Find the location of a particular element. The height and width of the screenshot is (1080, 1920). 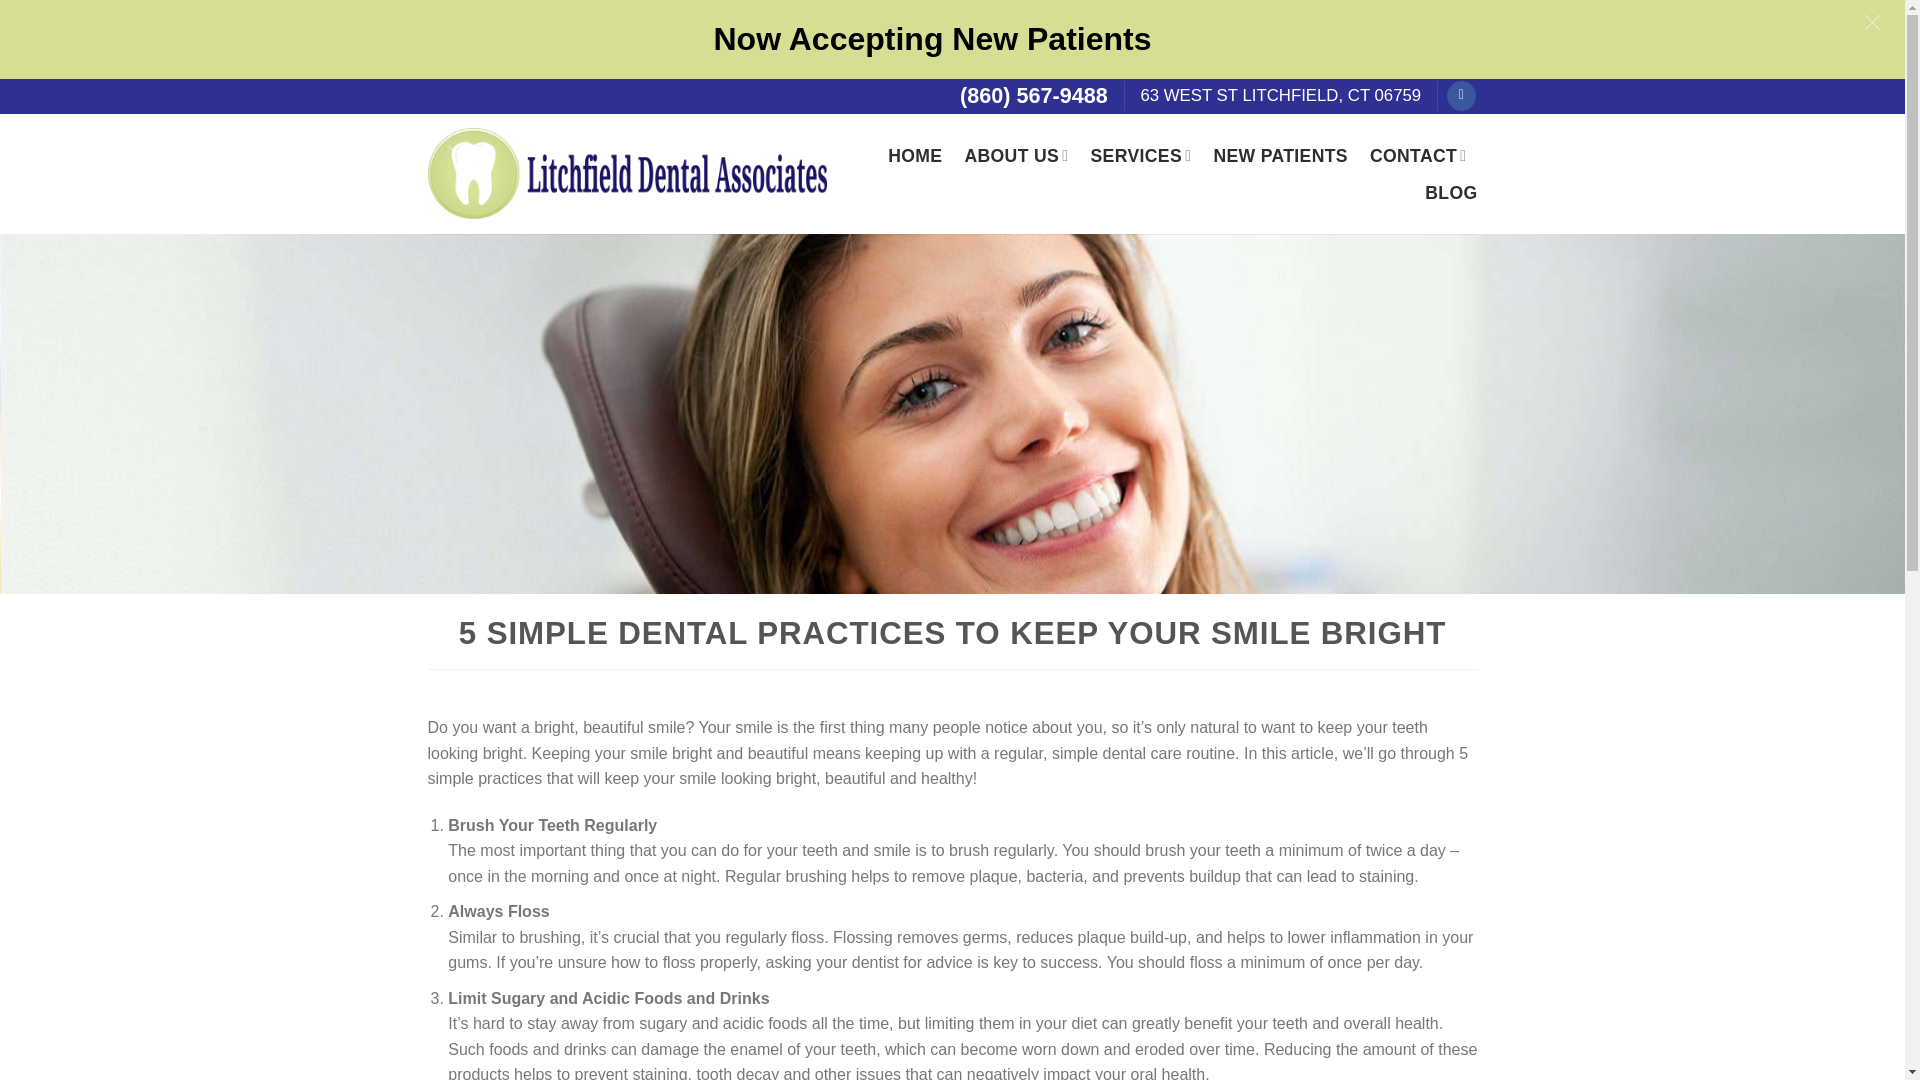

63 WEST ST LITCHFIELD, CT 06759 is located at coordinates (1280, 95).